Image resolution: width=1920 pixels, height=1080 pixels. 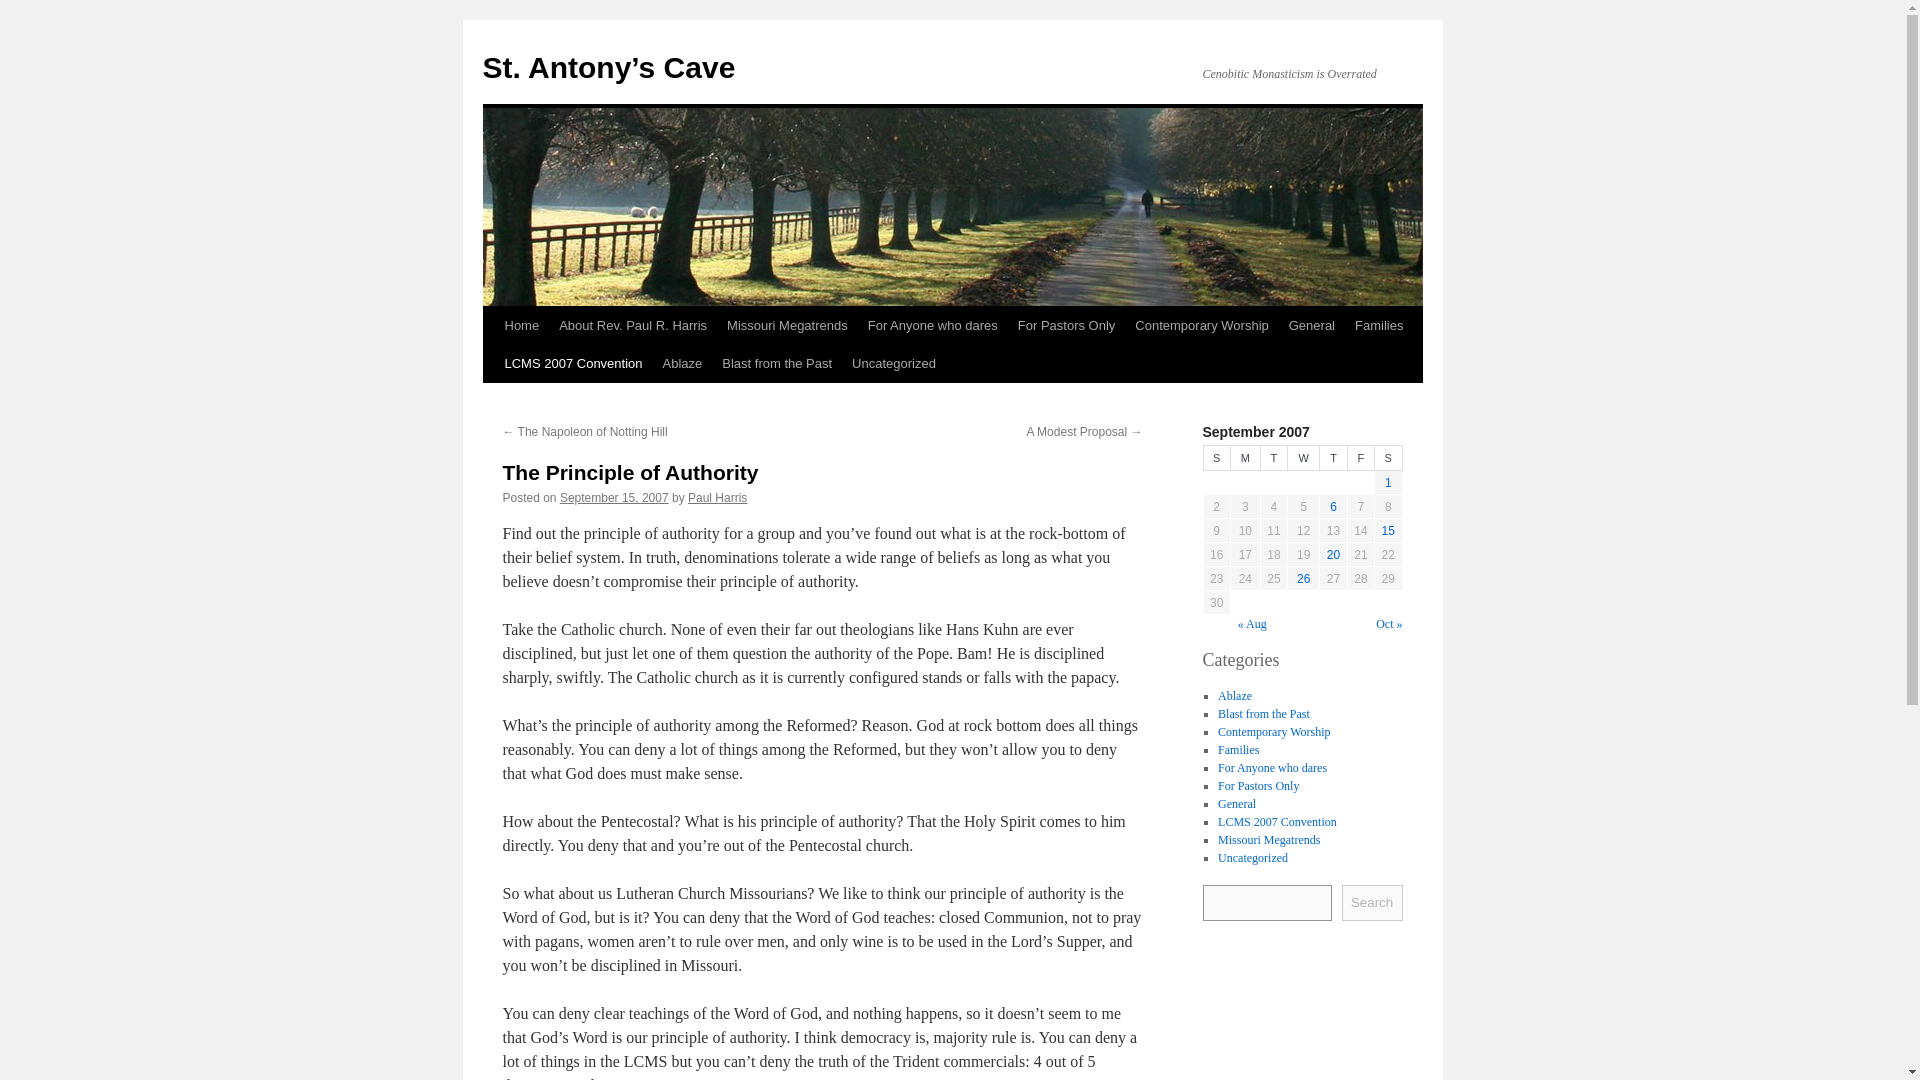 What do you see at coordinates (1066, 325) in the screenshot?
I see `For Pastors Only` at bounding box center [1066, 325].